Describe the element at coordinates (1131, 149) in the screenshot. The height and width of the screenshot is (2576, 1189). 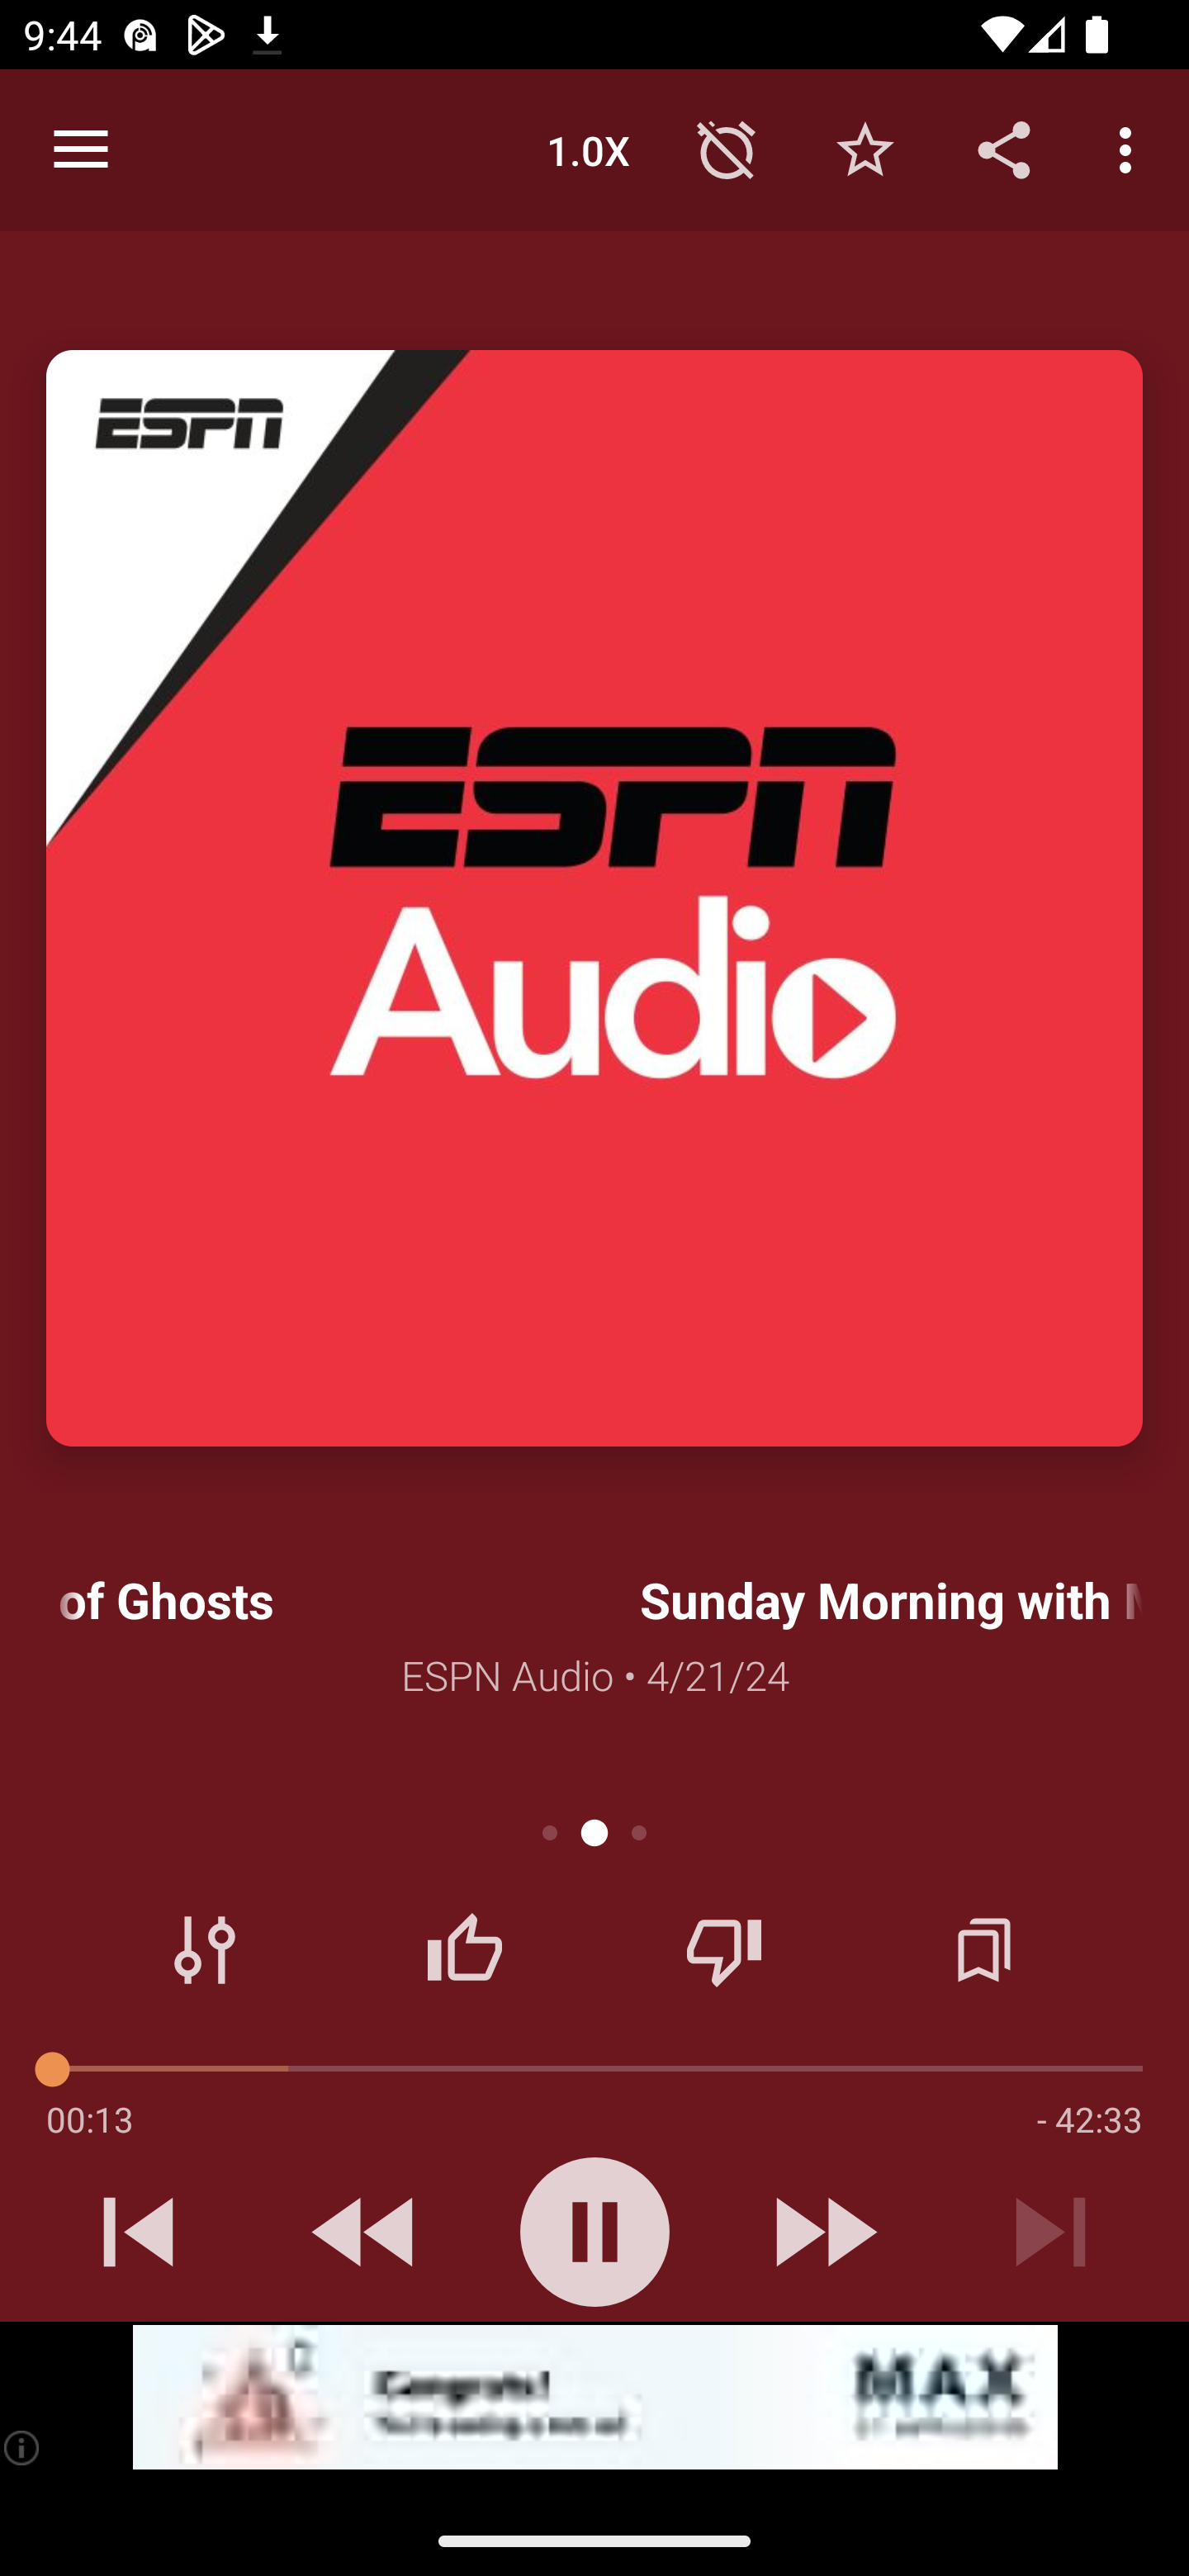
I see `More options` at that location.